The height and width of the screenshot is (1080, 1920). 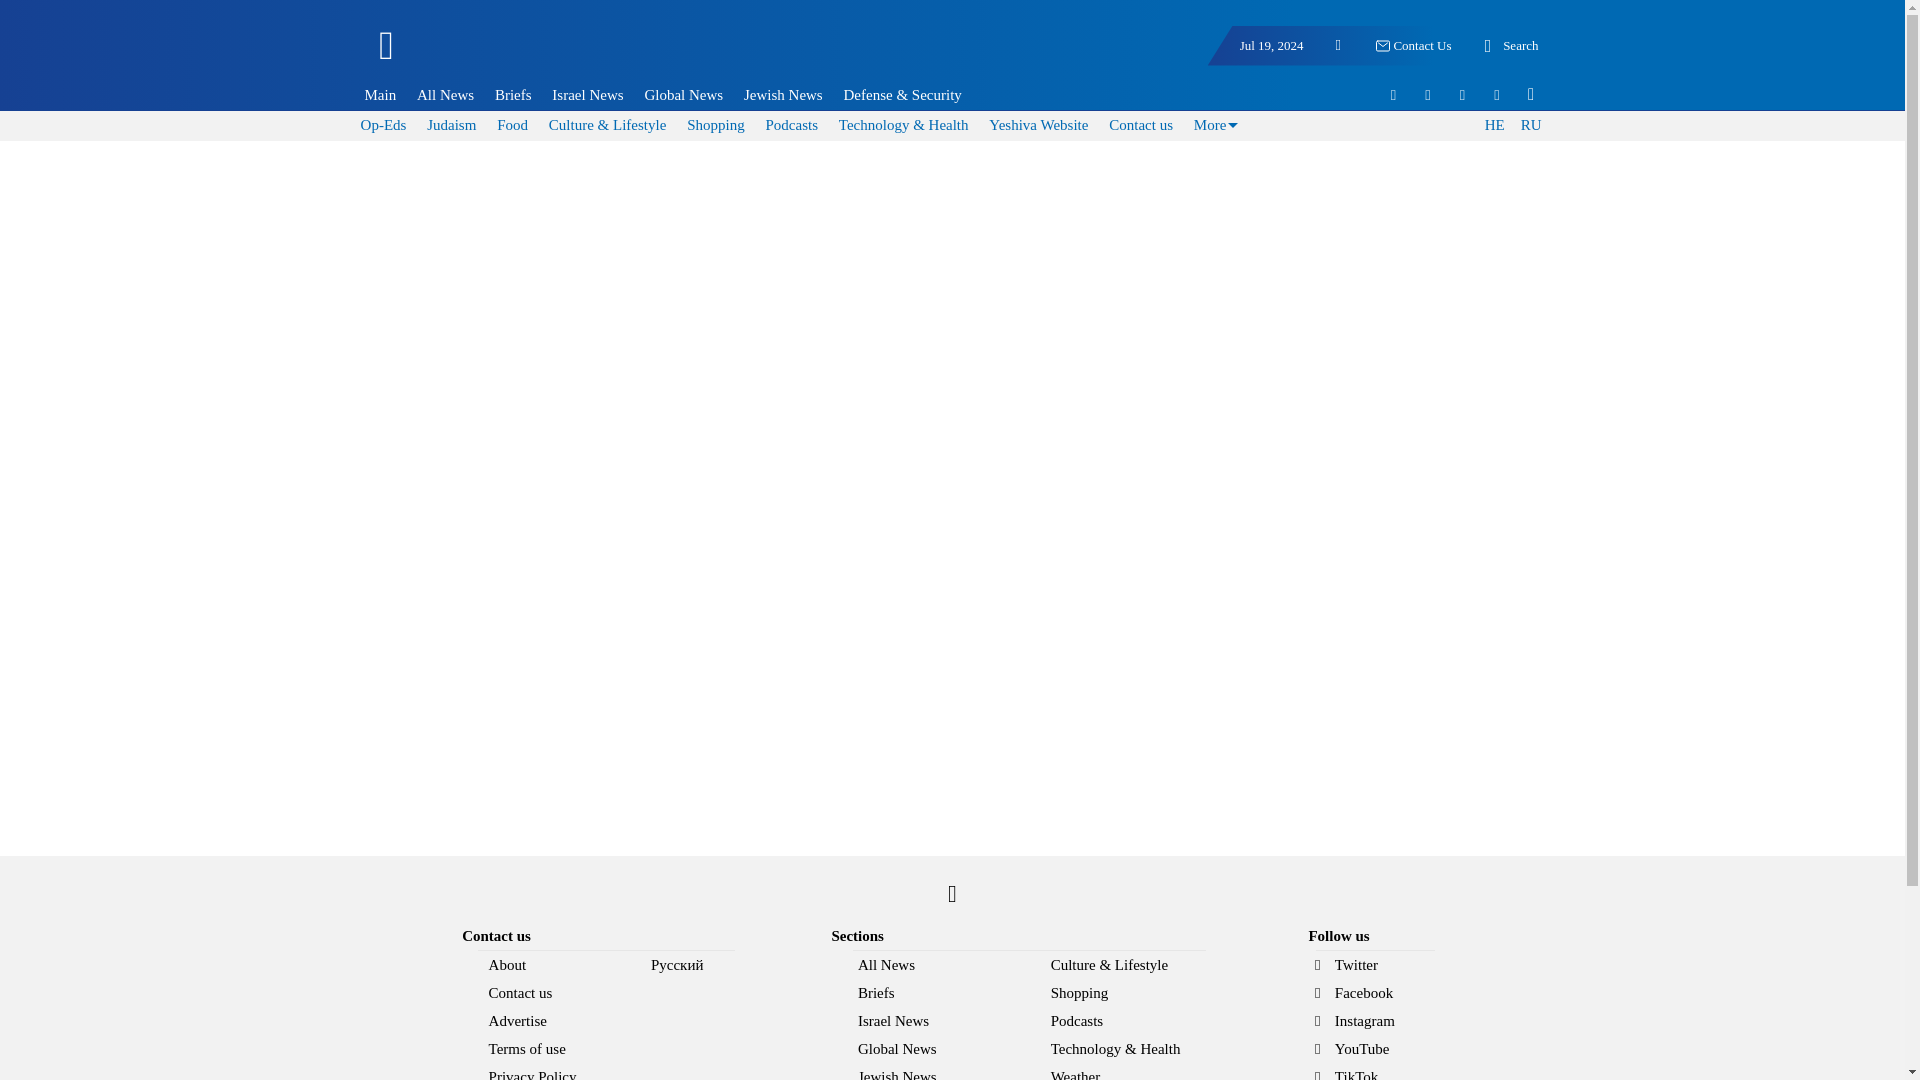 I want to click on All News, so click(x=445, y=94).